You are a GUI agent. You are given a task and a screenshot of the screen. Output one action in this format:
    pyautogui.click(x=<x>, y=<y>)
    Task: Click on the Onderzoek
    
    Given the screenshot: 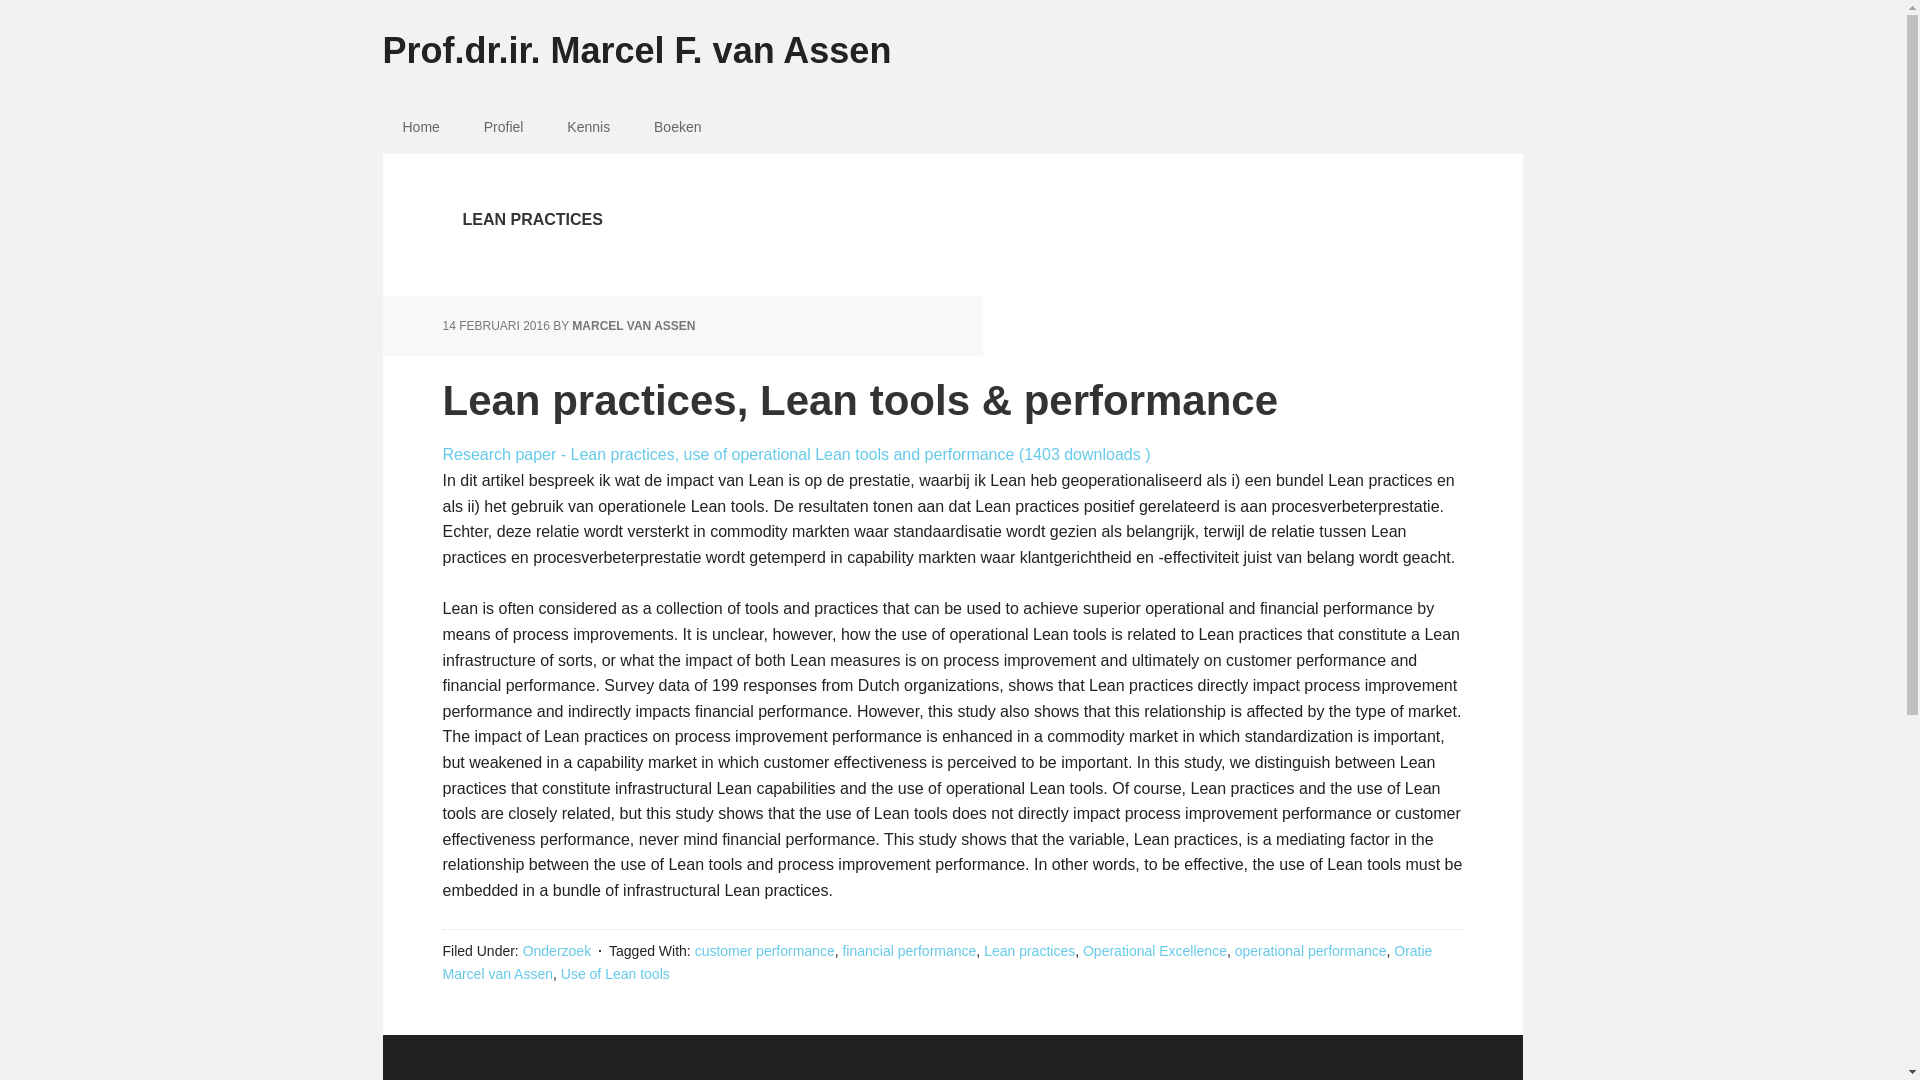 What is the action you would take?
    pyautogui.click(x=556, y=950)
    